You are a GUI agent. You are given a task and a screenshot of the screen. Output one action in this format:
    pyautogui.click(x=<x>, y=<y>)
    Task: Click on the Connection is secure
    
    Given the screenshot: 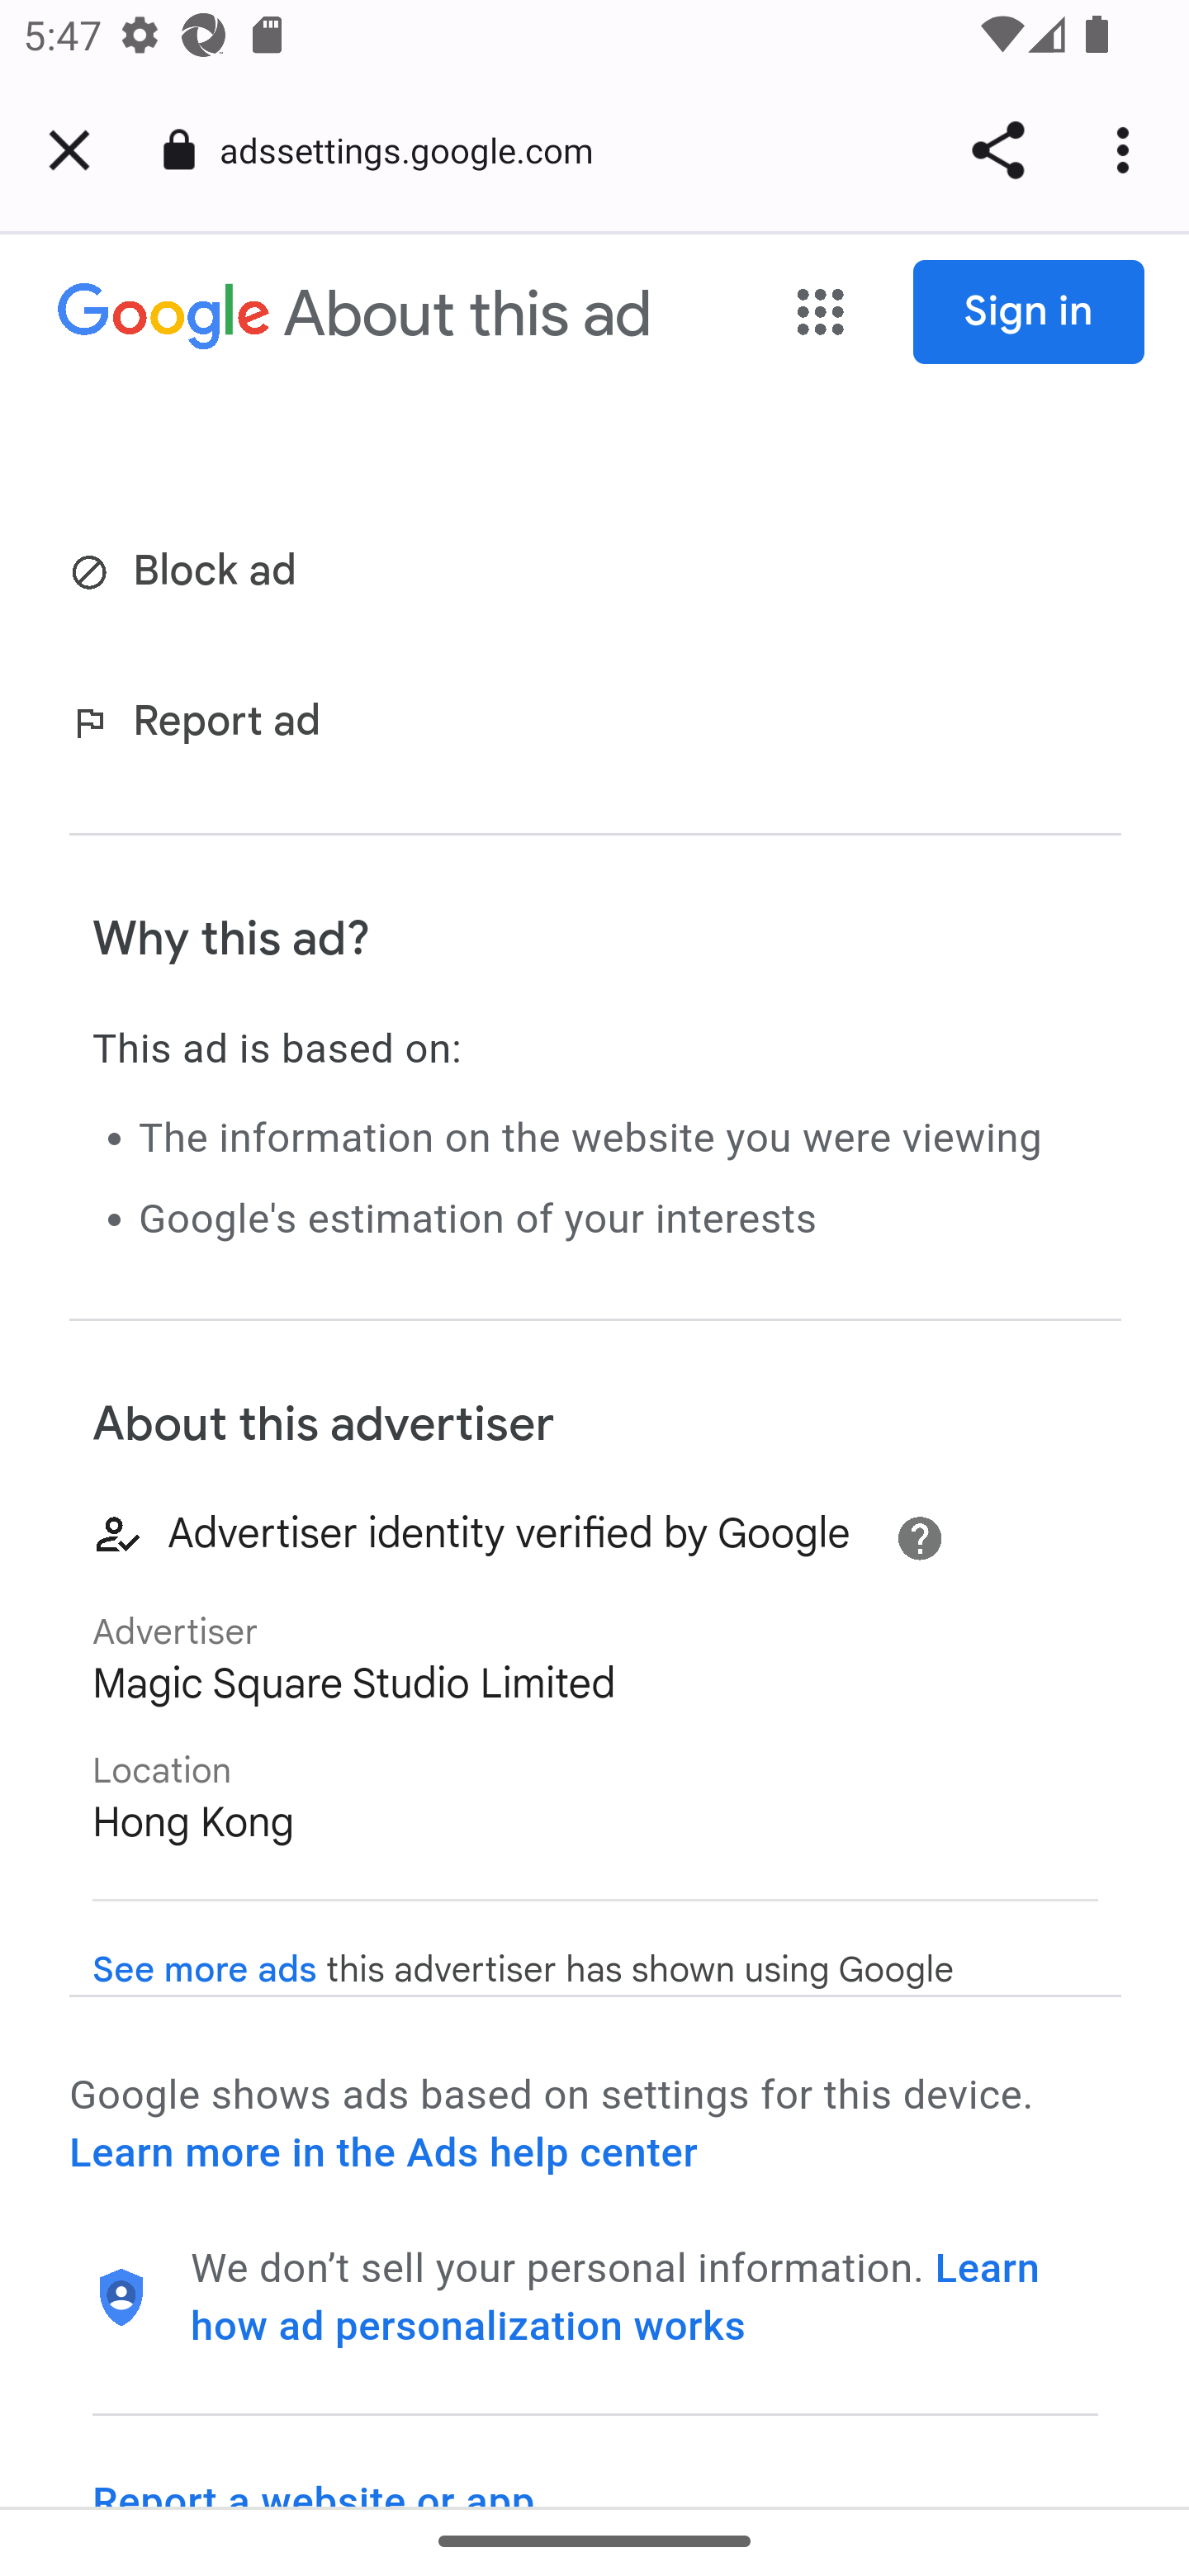 What is the action you would take?
    pyautogui.click(x=179, y=150)
    